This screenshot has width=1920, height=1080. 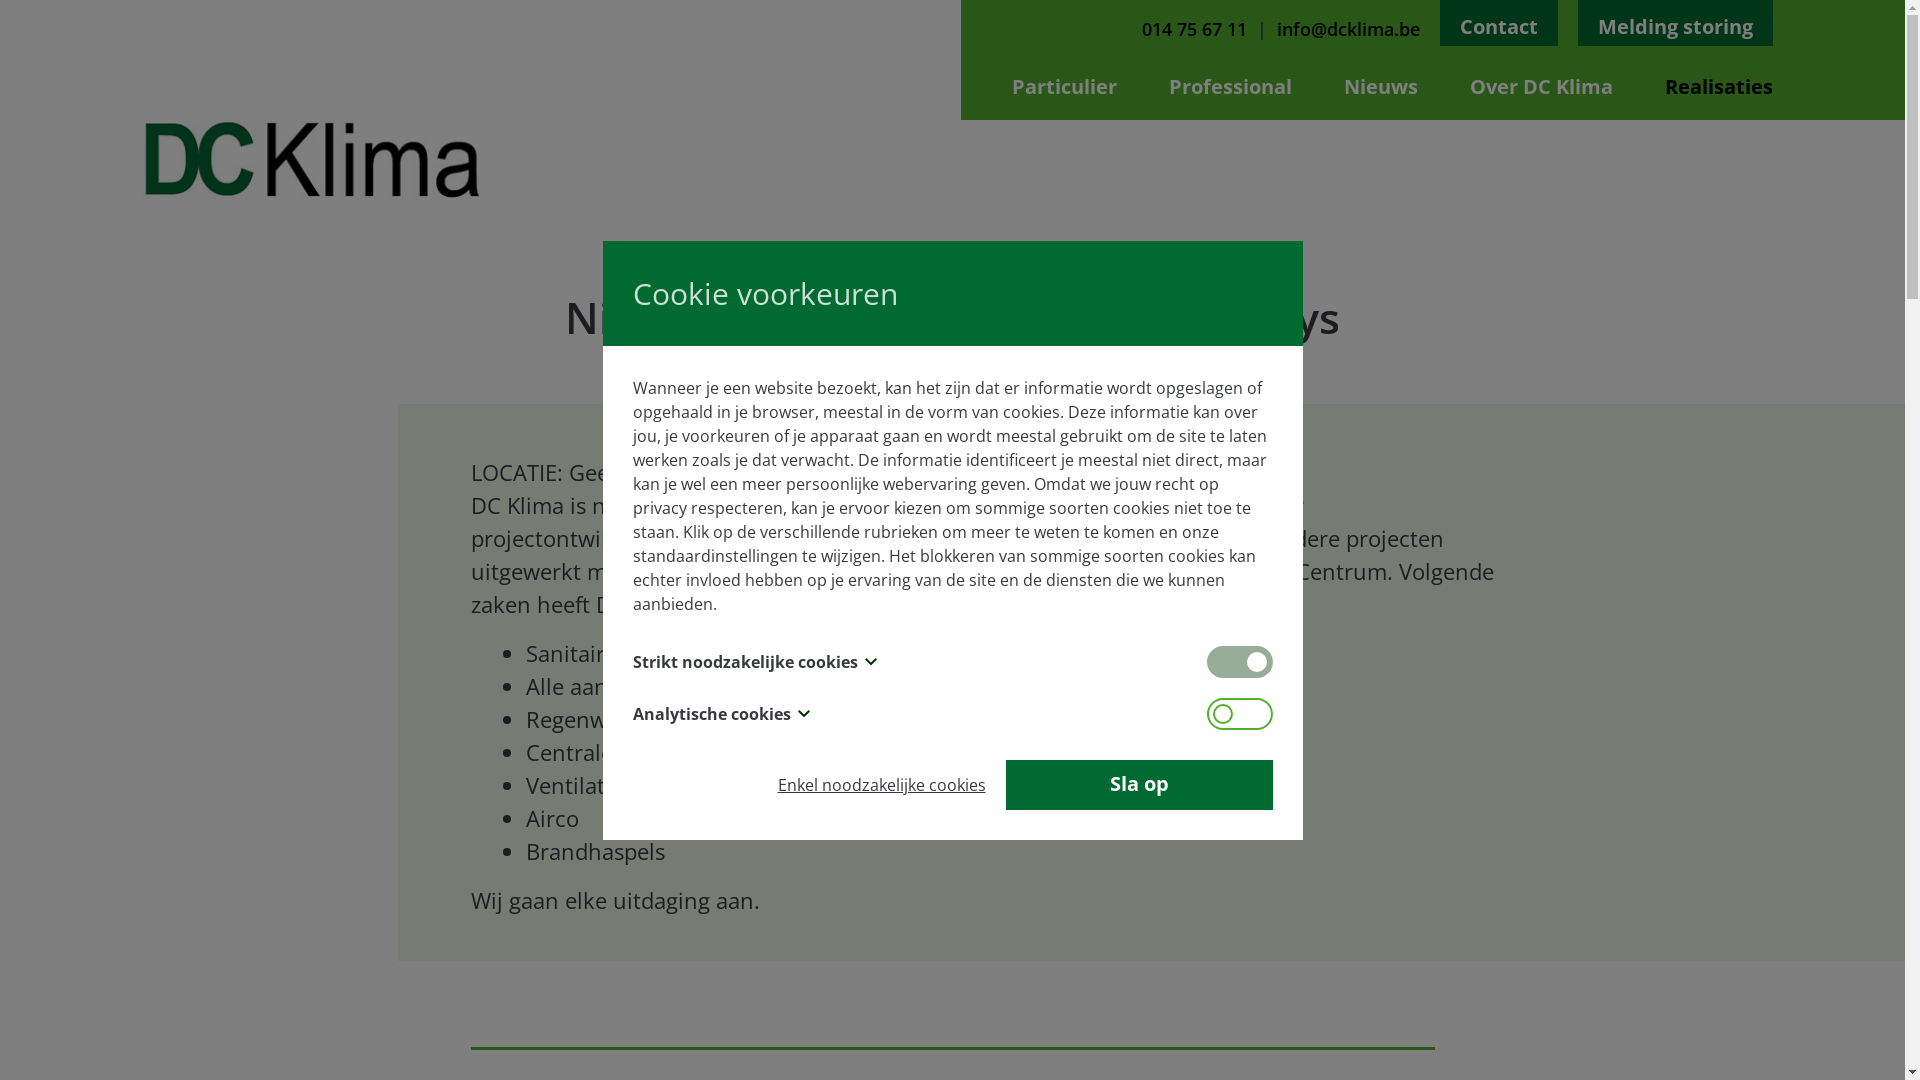 What do you see at coordinates (1348, 32) in the screenshot?
I see `info@dcklima.be` at bounding box center [1348, 32].